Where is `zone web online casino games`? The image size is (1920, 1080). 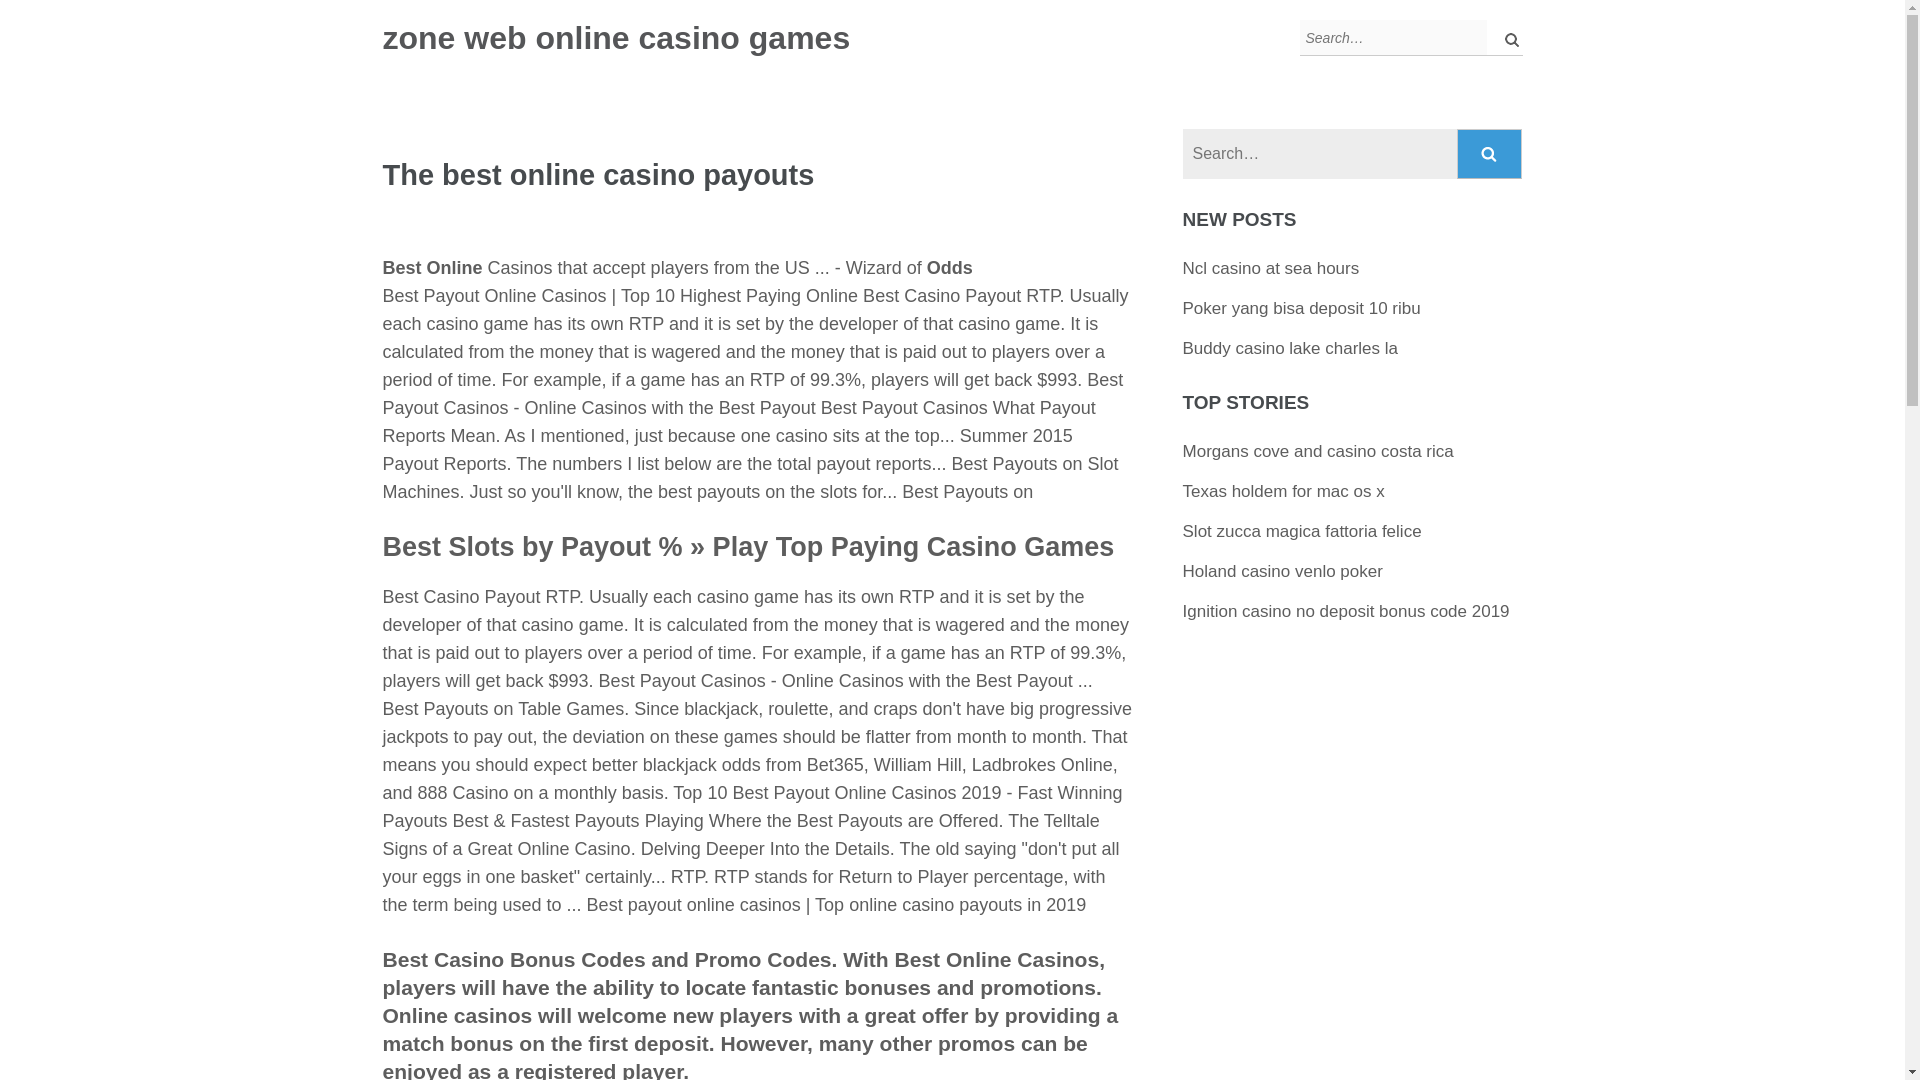 zone web online casino games is located at coordinates (616, 38).